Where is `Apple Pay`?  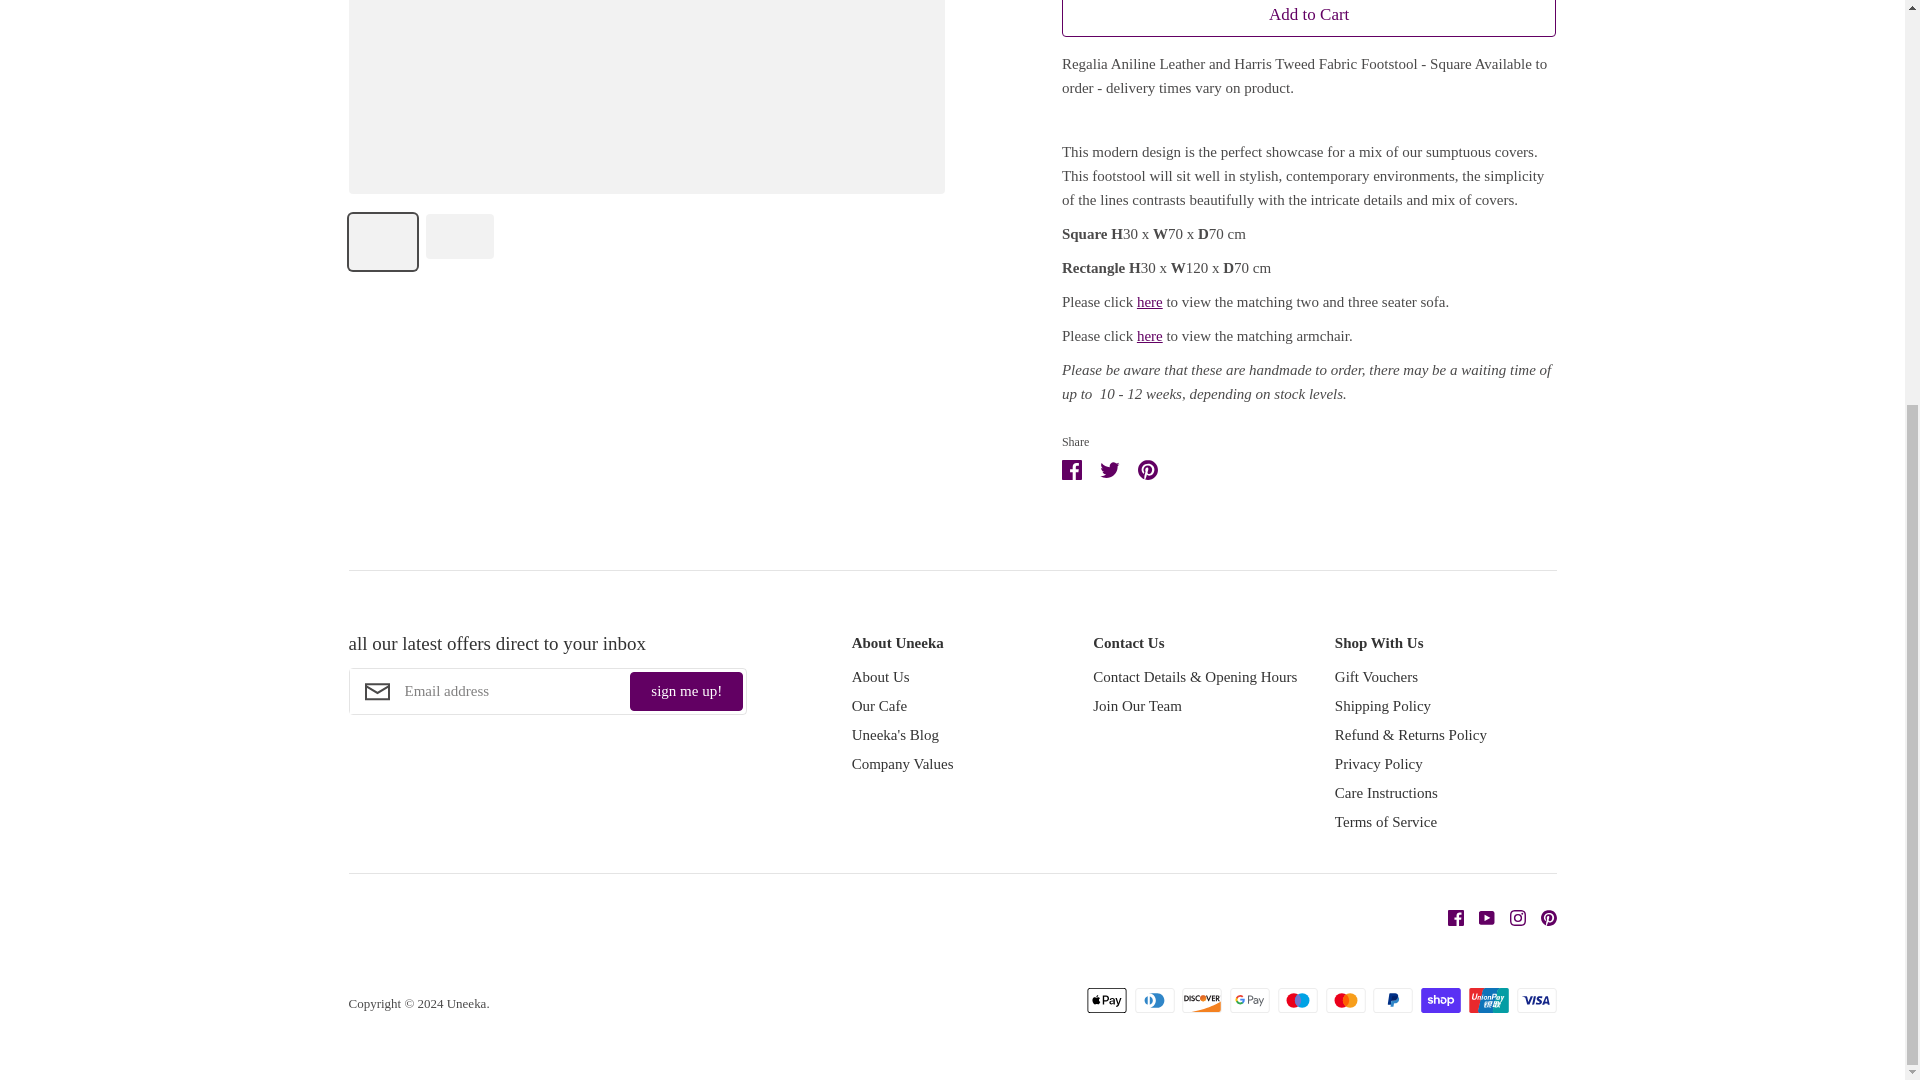
Apple Pay is located at coordinates (1106, 1000).